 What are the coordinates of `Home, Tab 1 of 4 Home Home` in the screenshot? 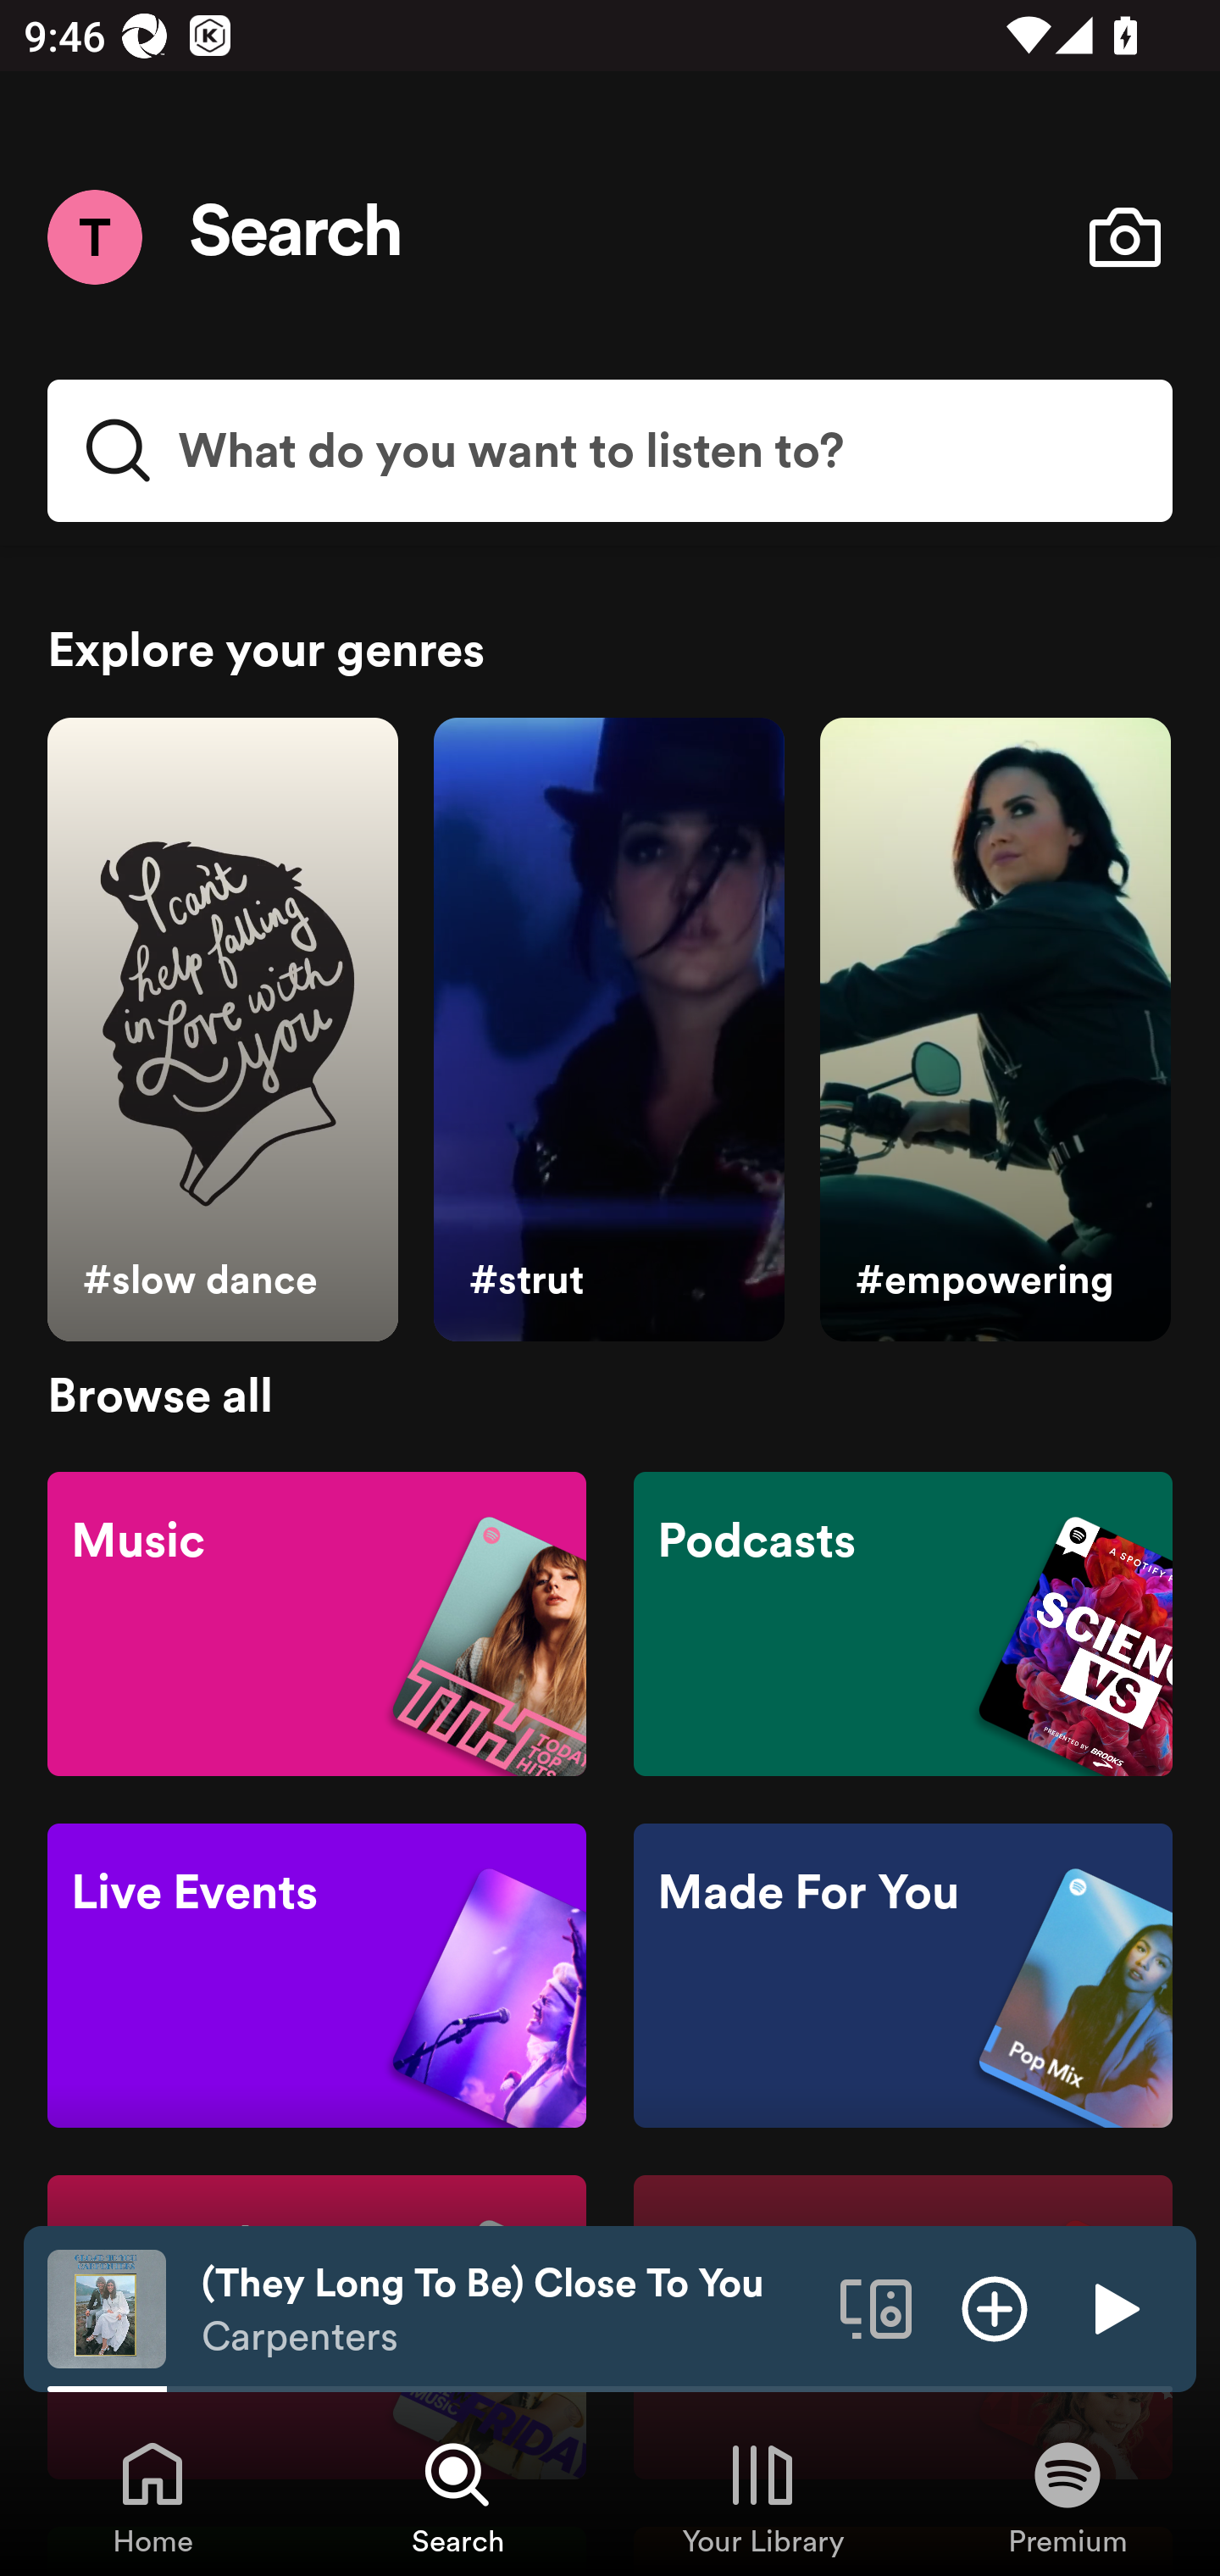 It's located at (152, 2496).